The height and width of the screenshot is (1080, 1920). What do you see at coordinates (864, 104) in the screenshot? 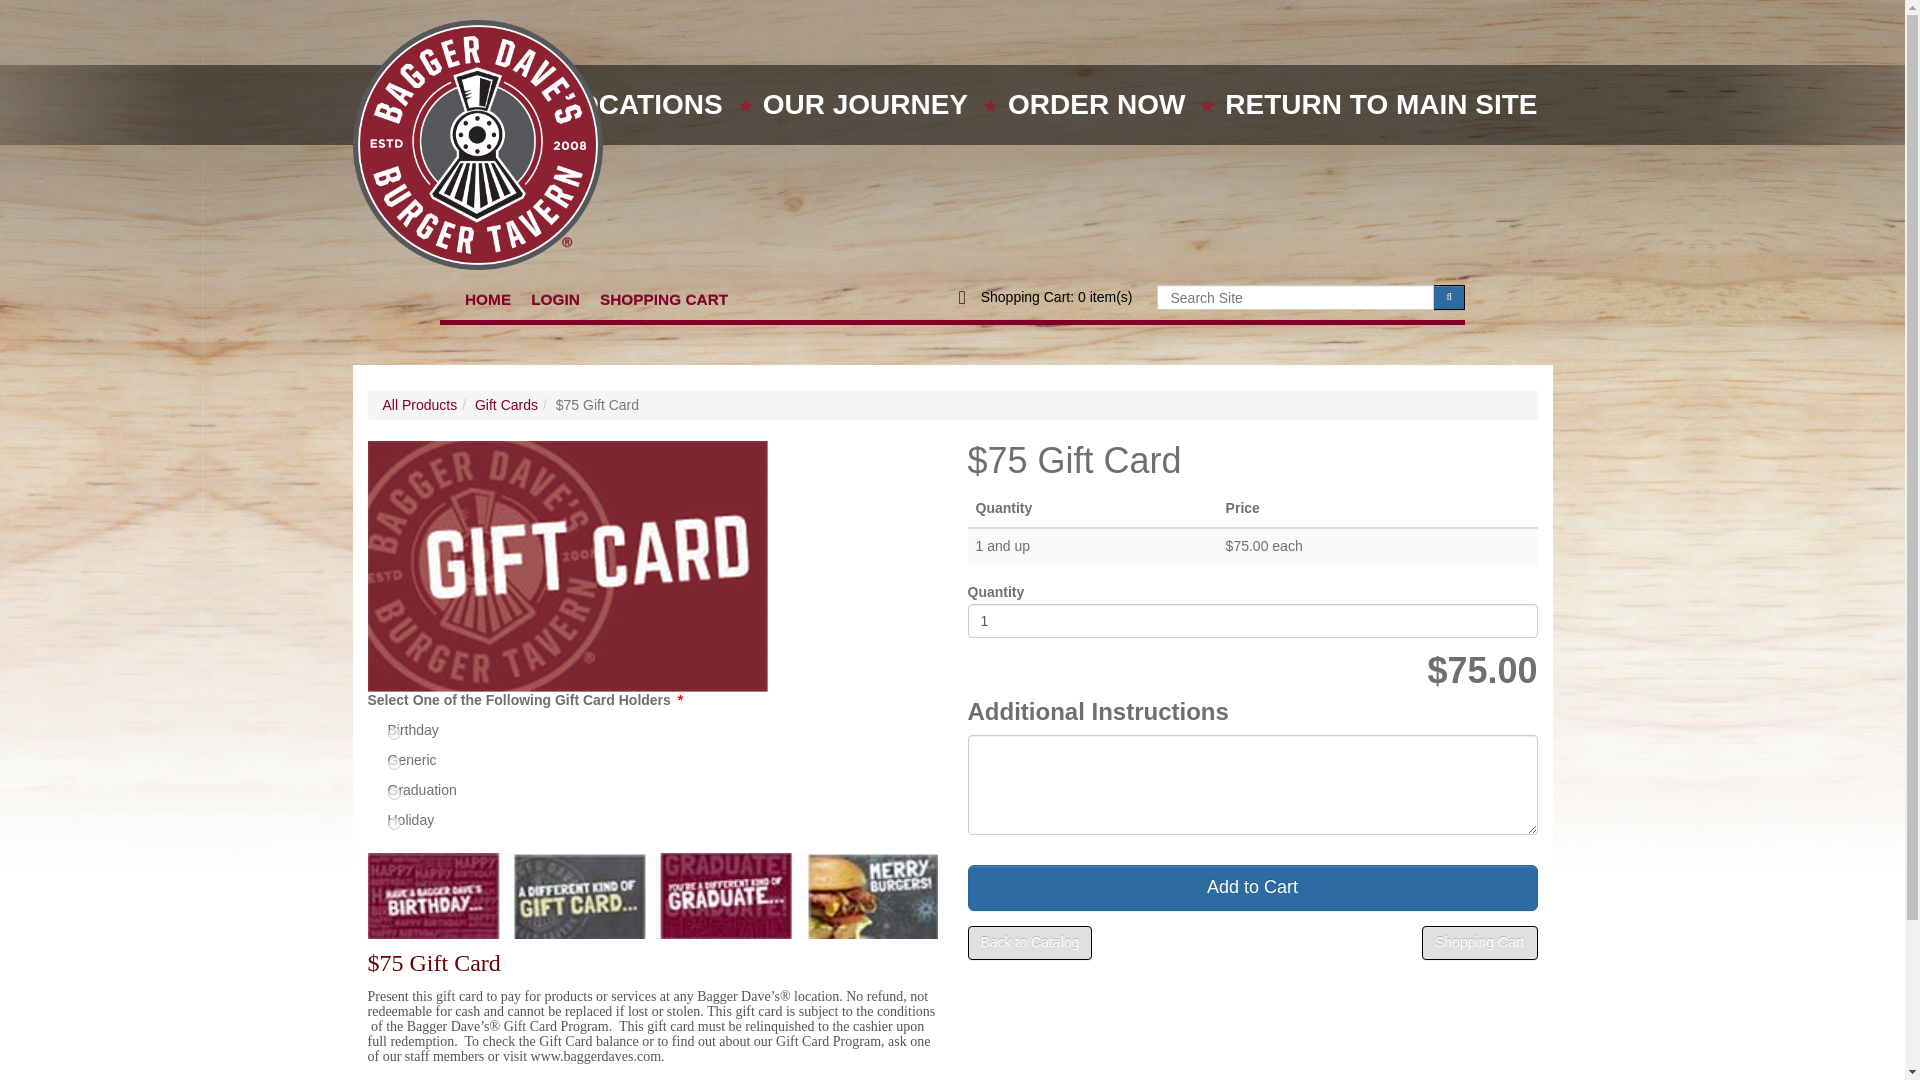
I see `OUR JOURNEY` at bounding box center [864, 104].